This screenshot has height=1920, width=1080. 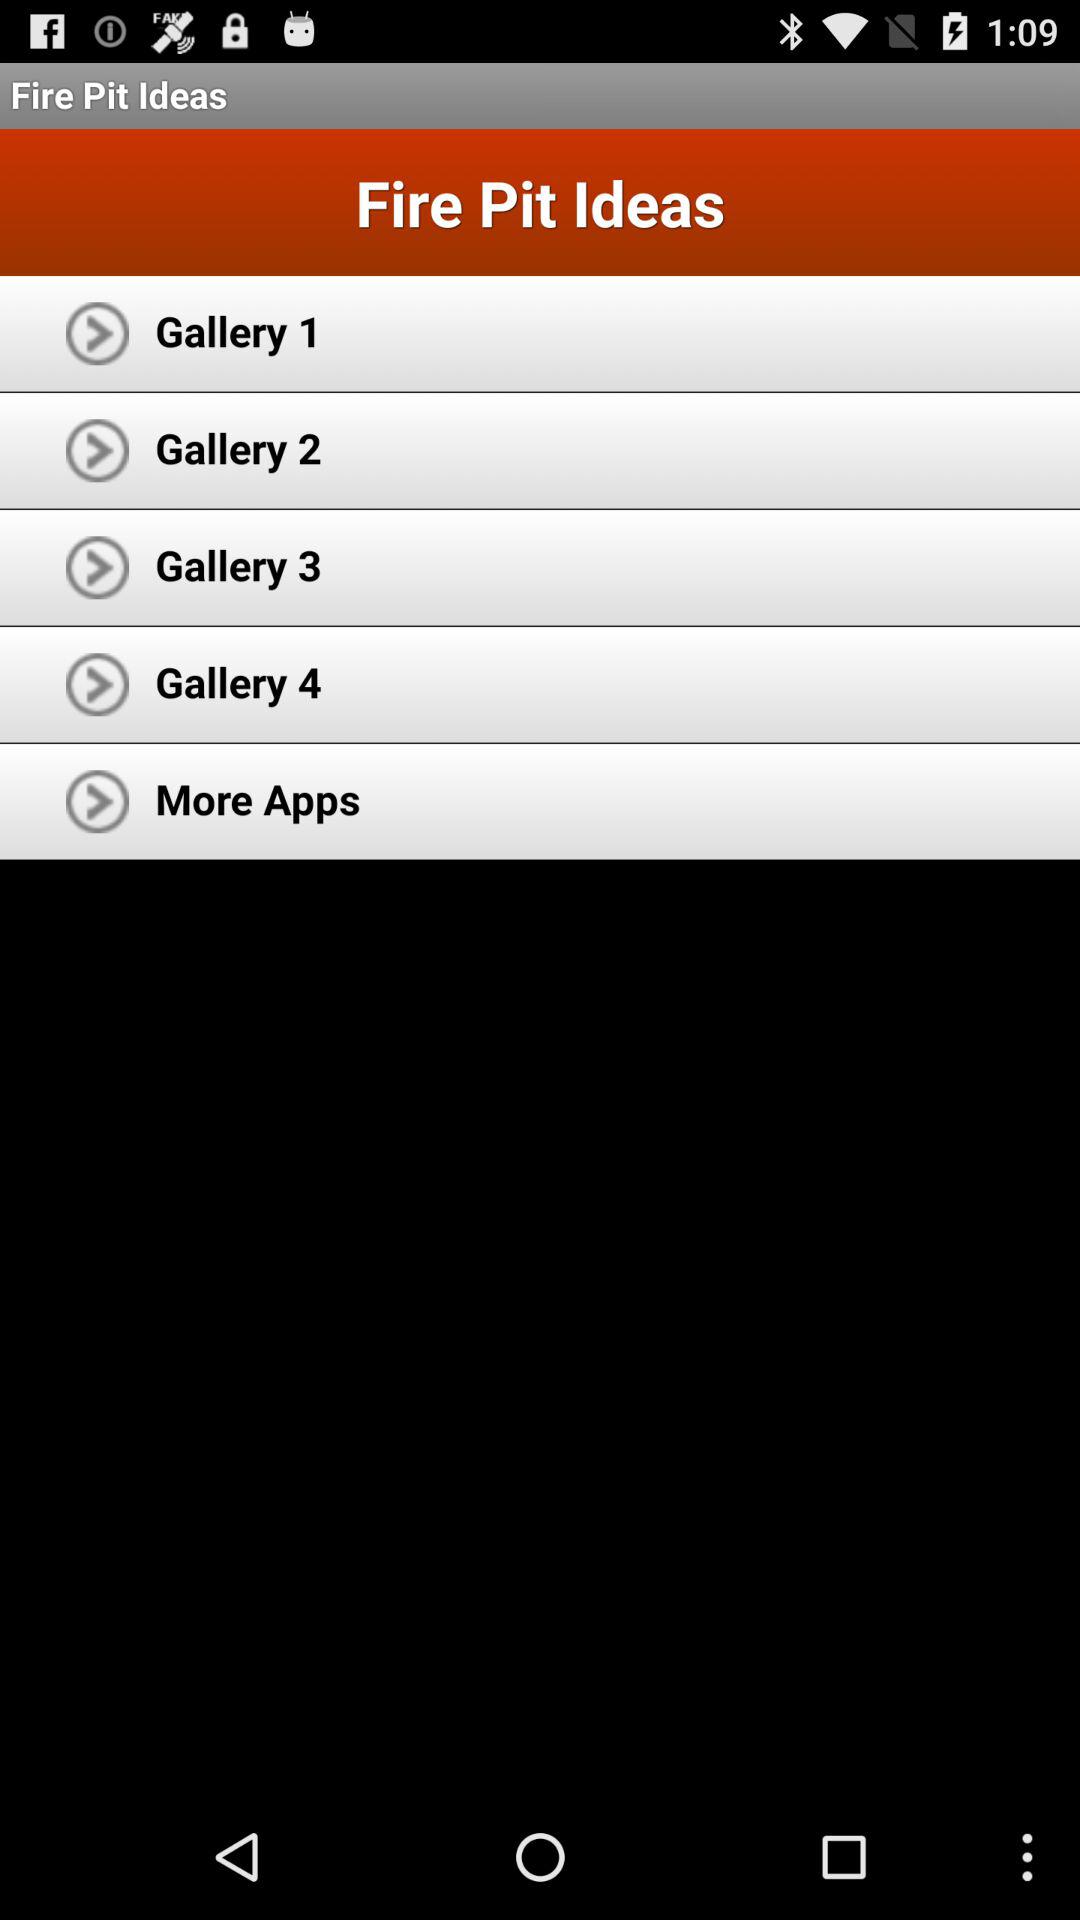 I want to click on press icon above the more apps icon, so click(x=238, y=682).